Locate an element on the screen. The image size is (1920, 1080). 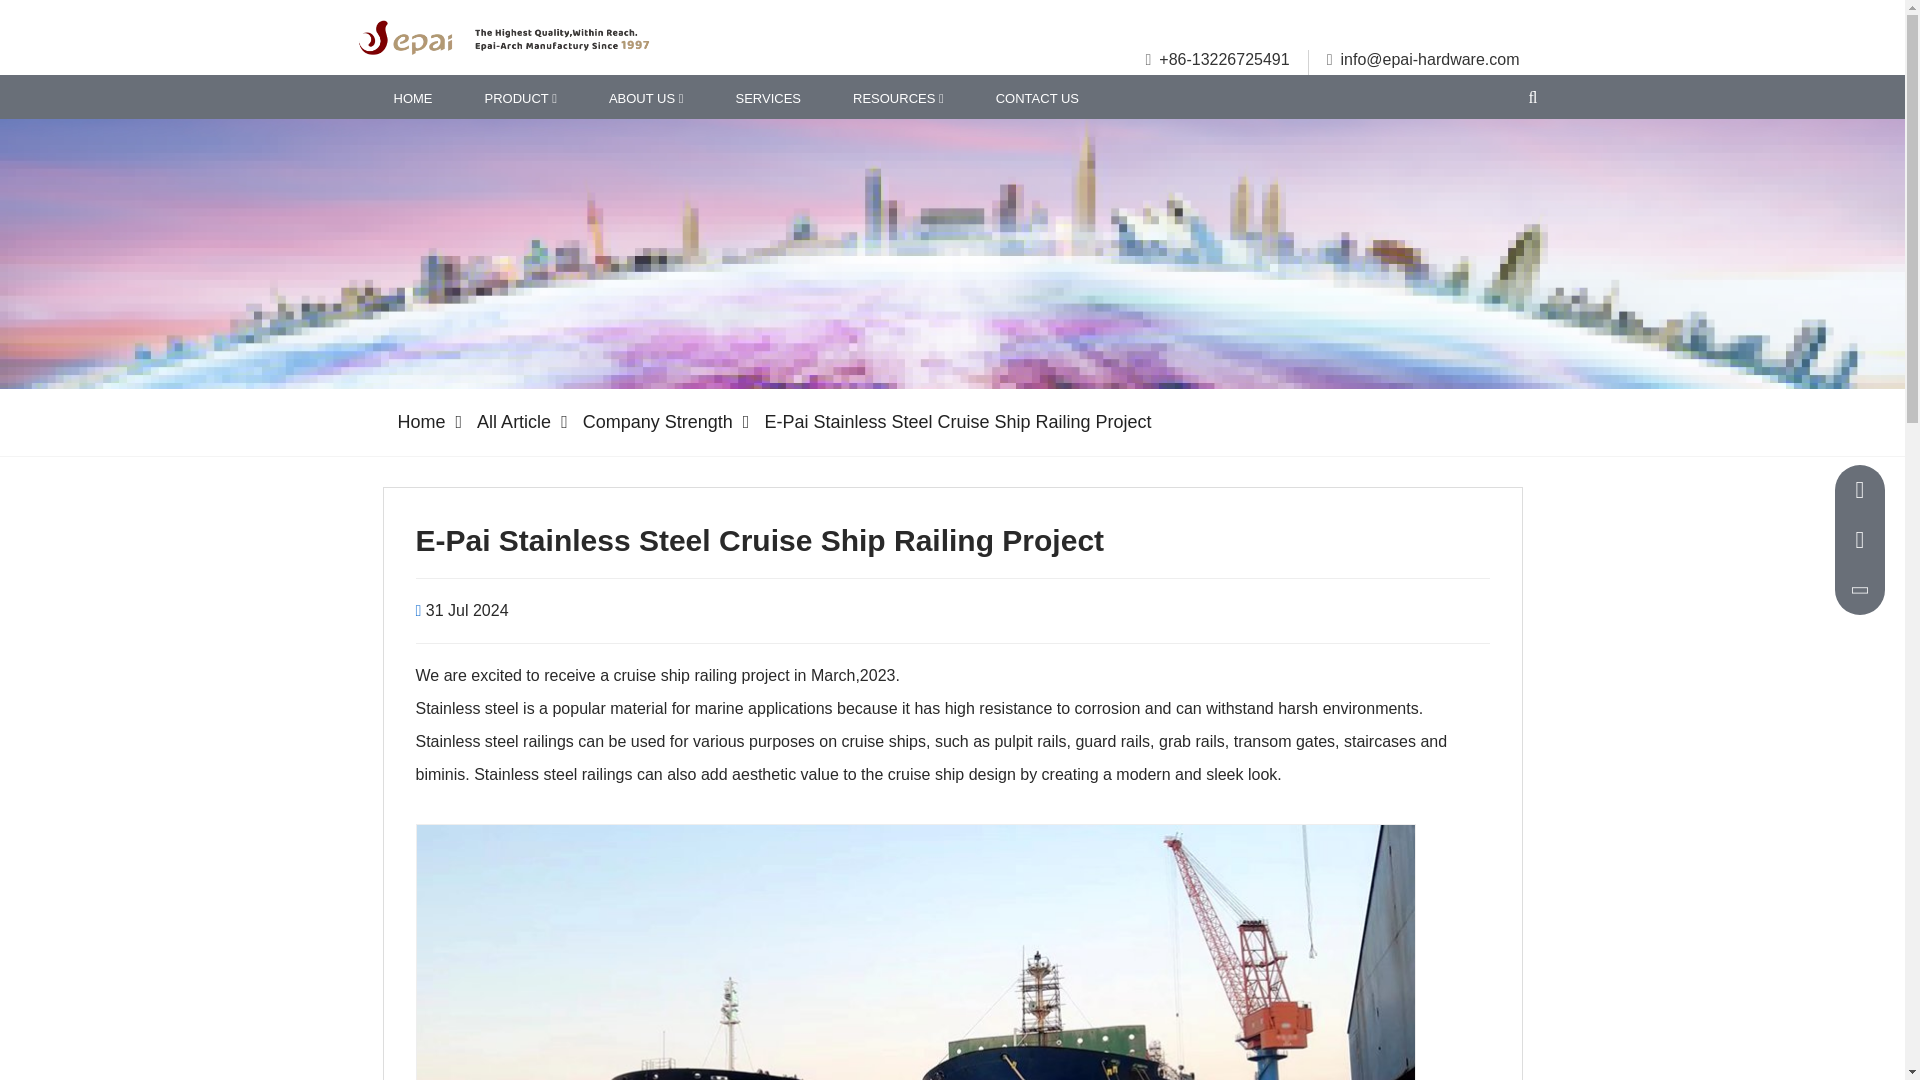
E-Pai Stainless Steel Cruise Ship Railing Project is located at coordinates (957, 422).